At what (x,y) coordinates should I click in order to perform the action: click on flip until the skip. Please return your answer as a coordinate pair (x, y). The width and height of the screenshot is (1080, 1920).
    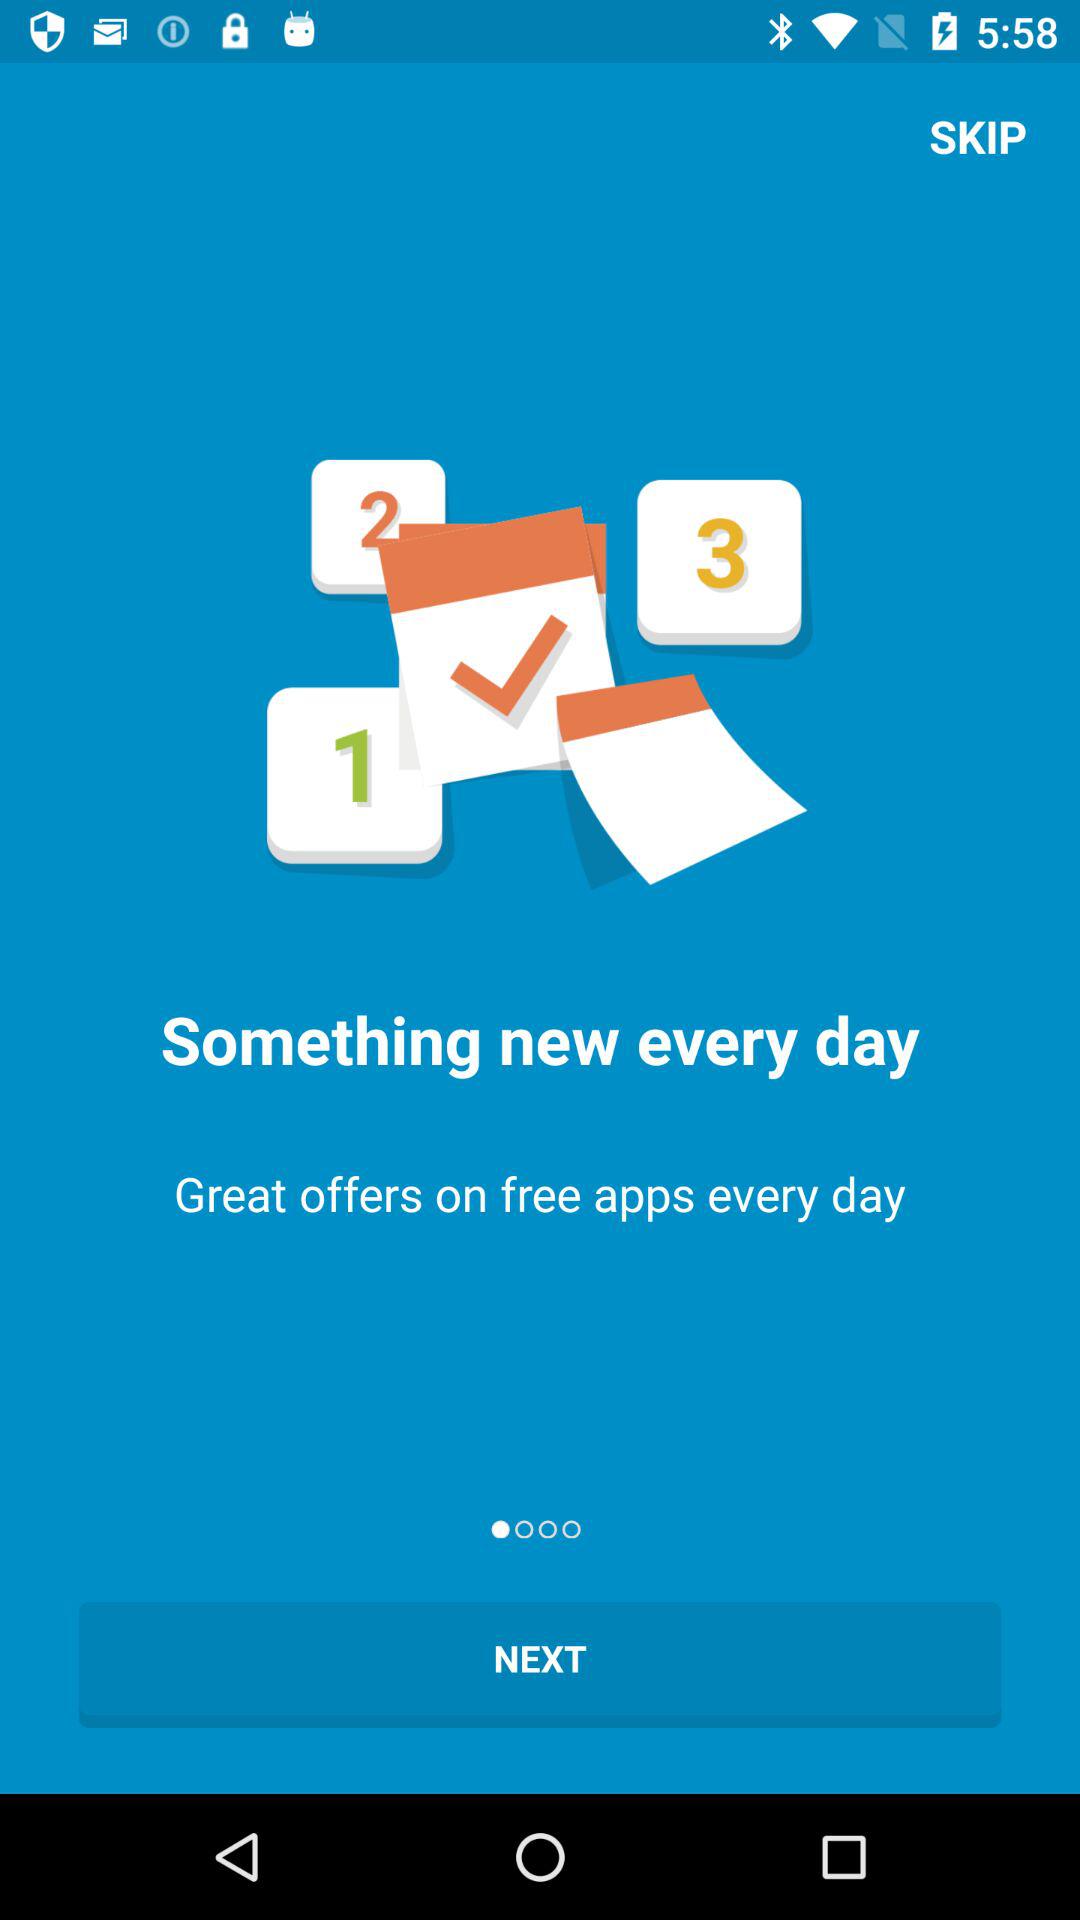
    Looking at the image, I should click on (978, 136).